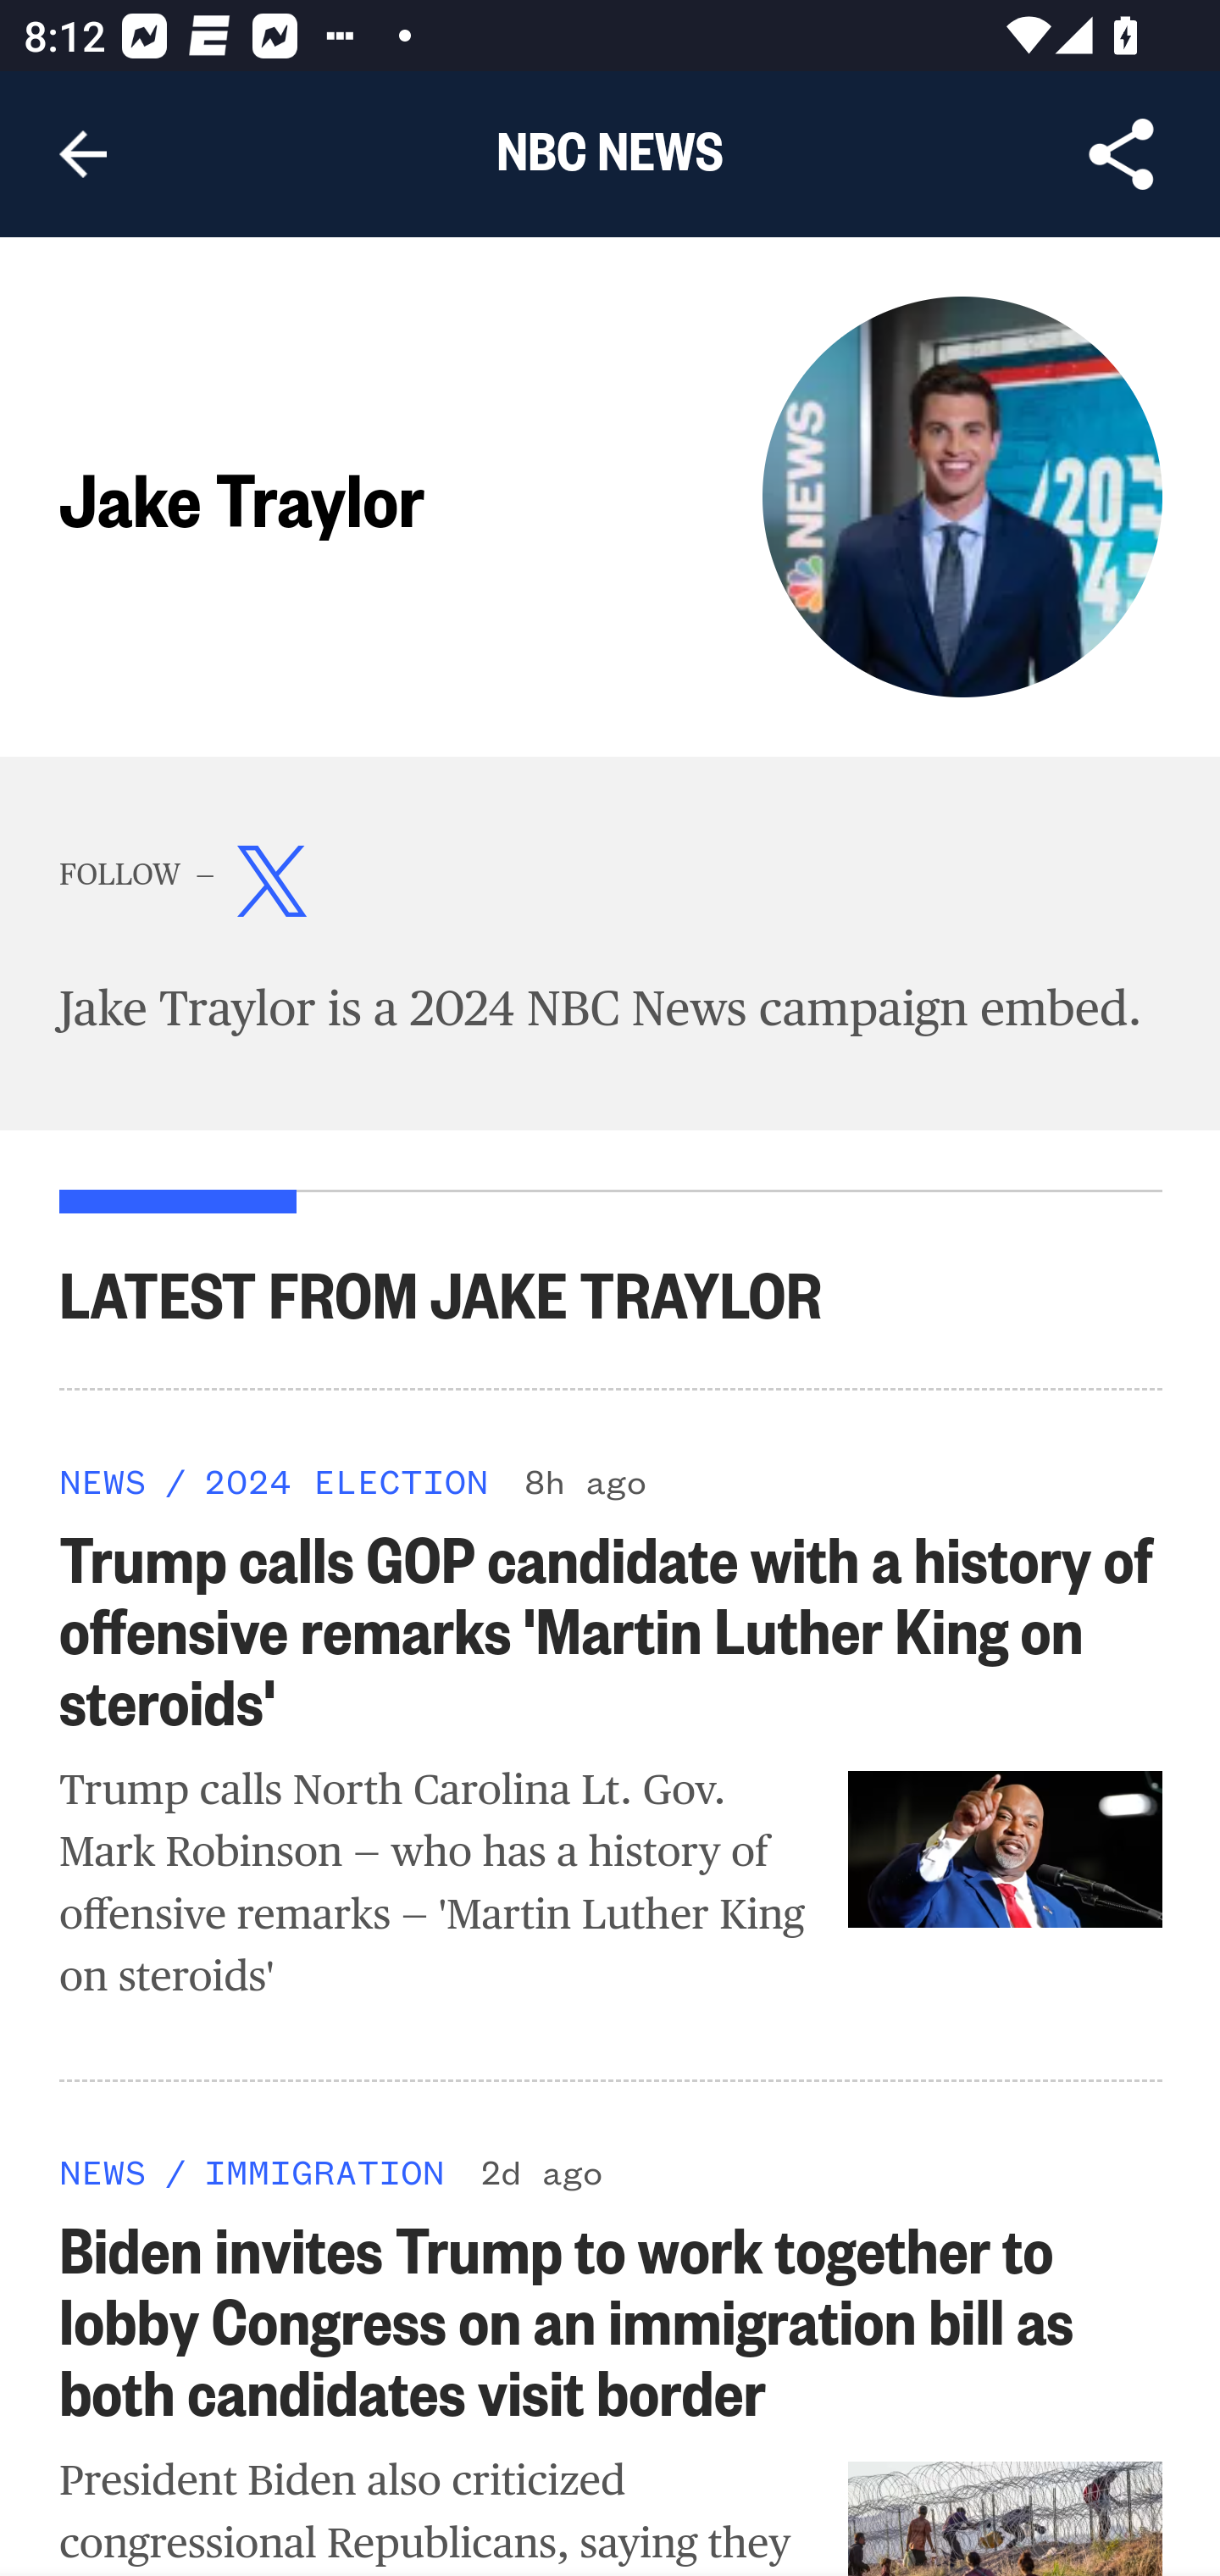  What do you see at coordinates (273, 888) in the screenshot?
I see `` at bounding box center [273, 888].